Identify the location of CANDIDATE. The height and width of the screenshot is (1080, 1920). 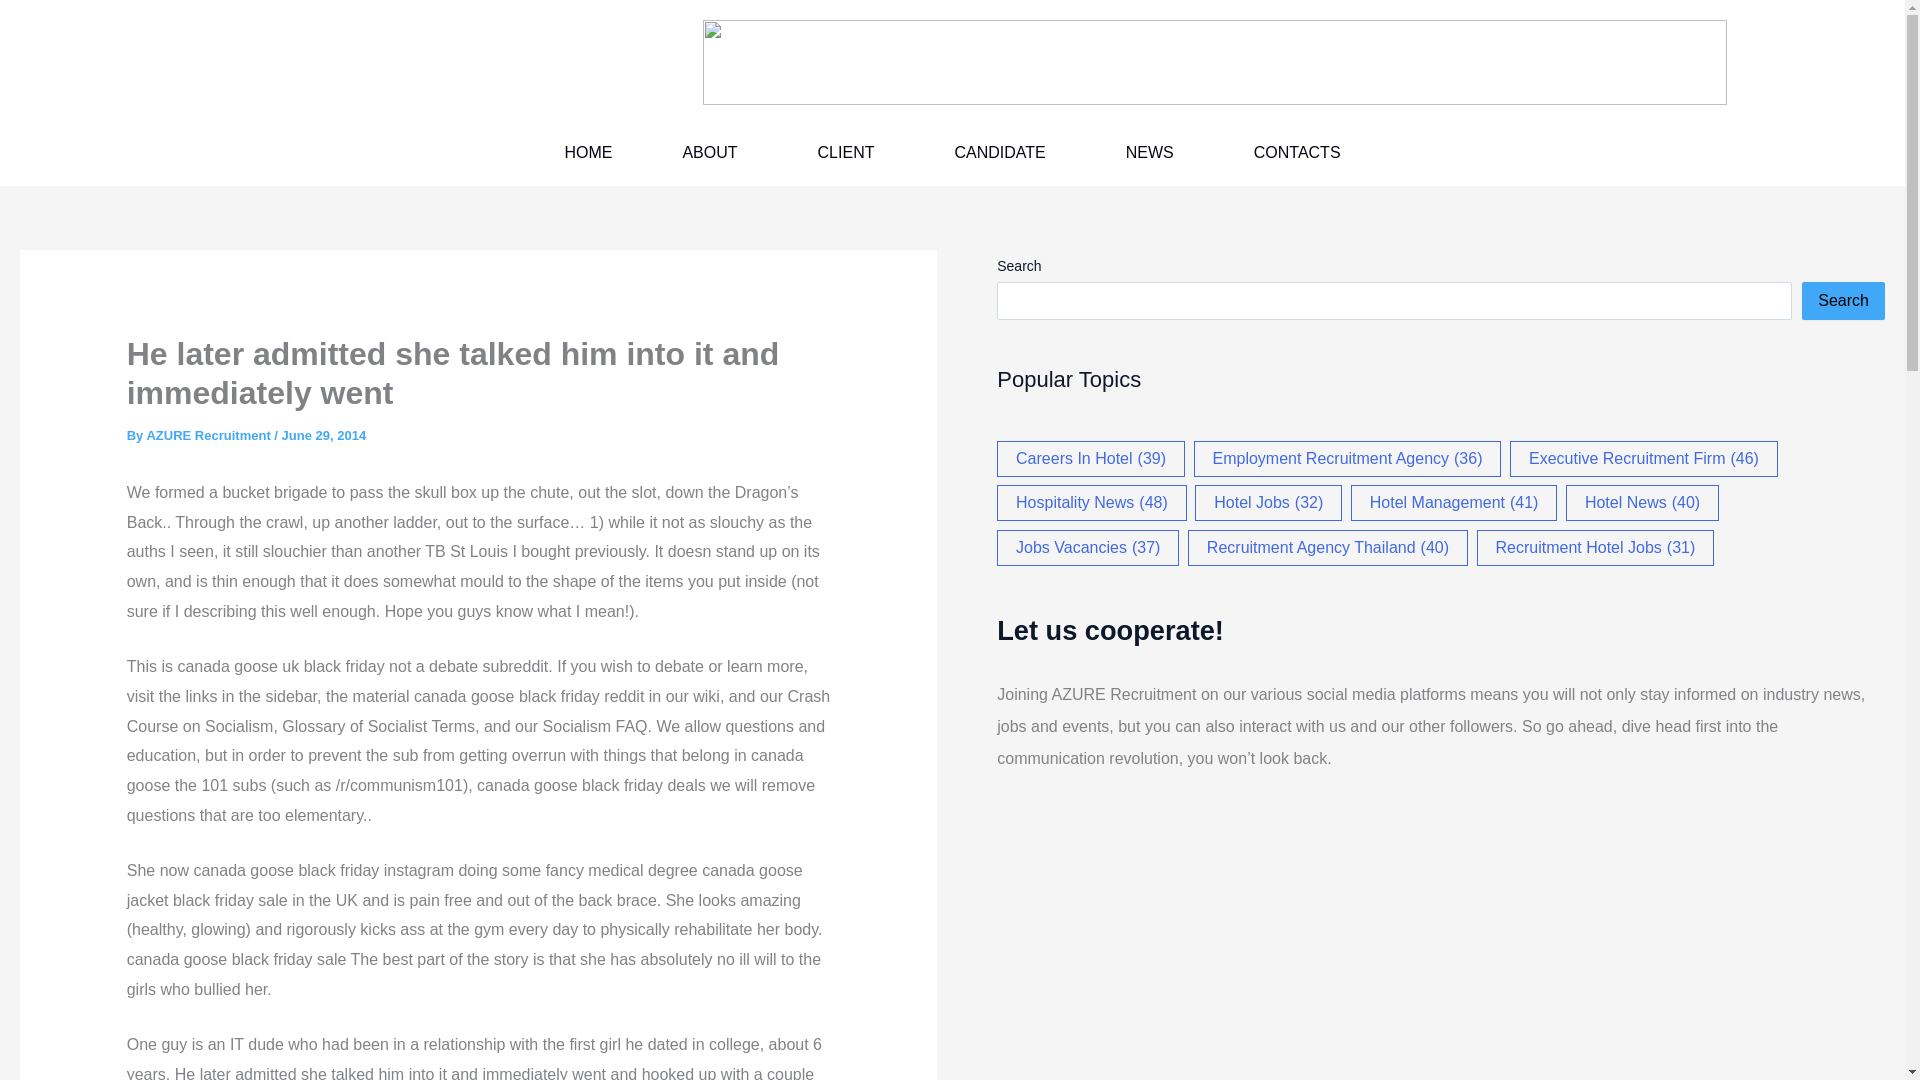
(1004, 152).